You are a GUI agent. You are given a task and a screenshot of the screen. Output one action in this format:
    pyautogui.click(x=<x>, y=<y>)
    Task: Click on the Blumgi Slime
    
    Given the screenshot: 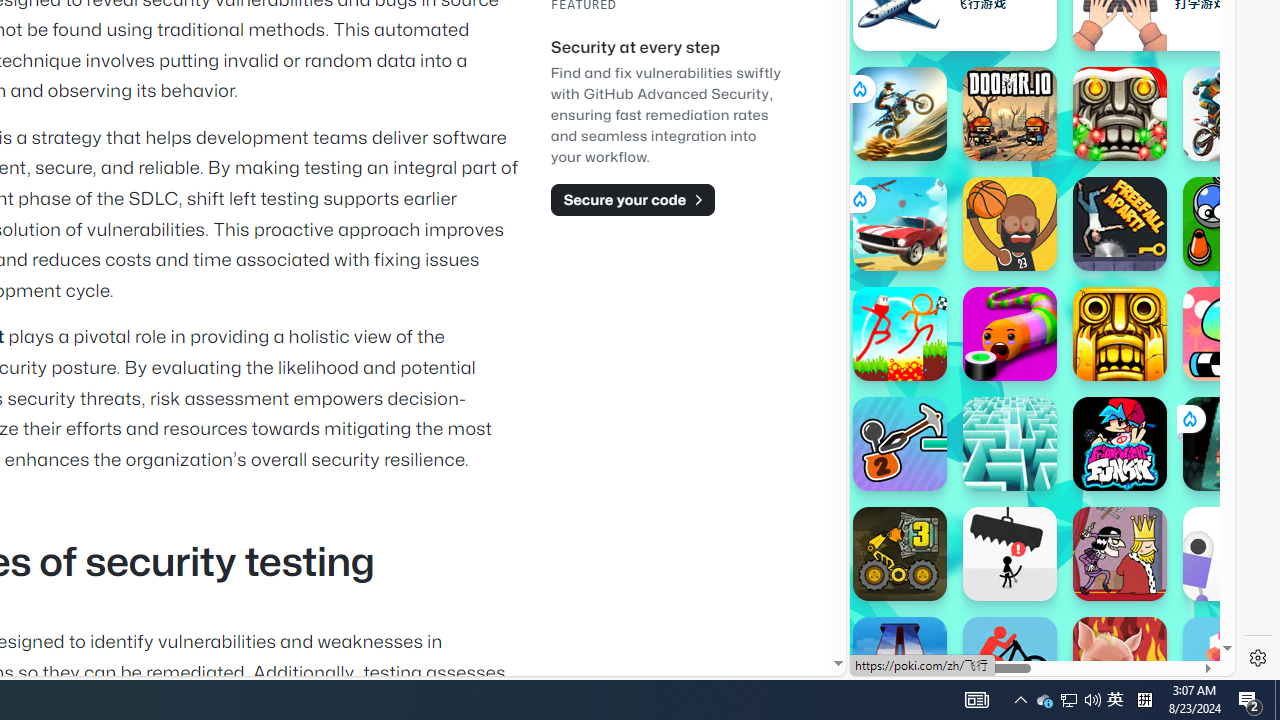 What is the action you would take?
    pyautogui.click(x=1230, y=334)
    